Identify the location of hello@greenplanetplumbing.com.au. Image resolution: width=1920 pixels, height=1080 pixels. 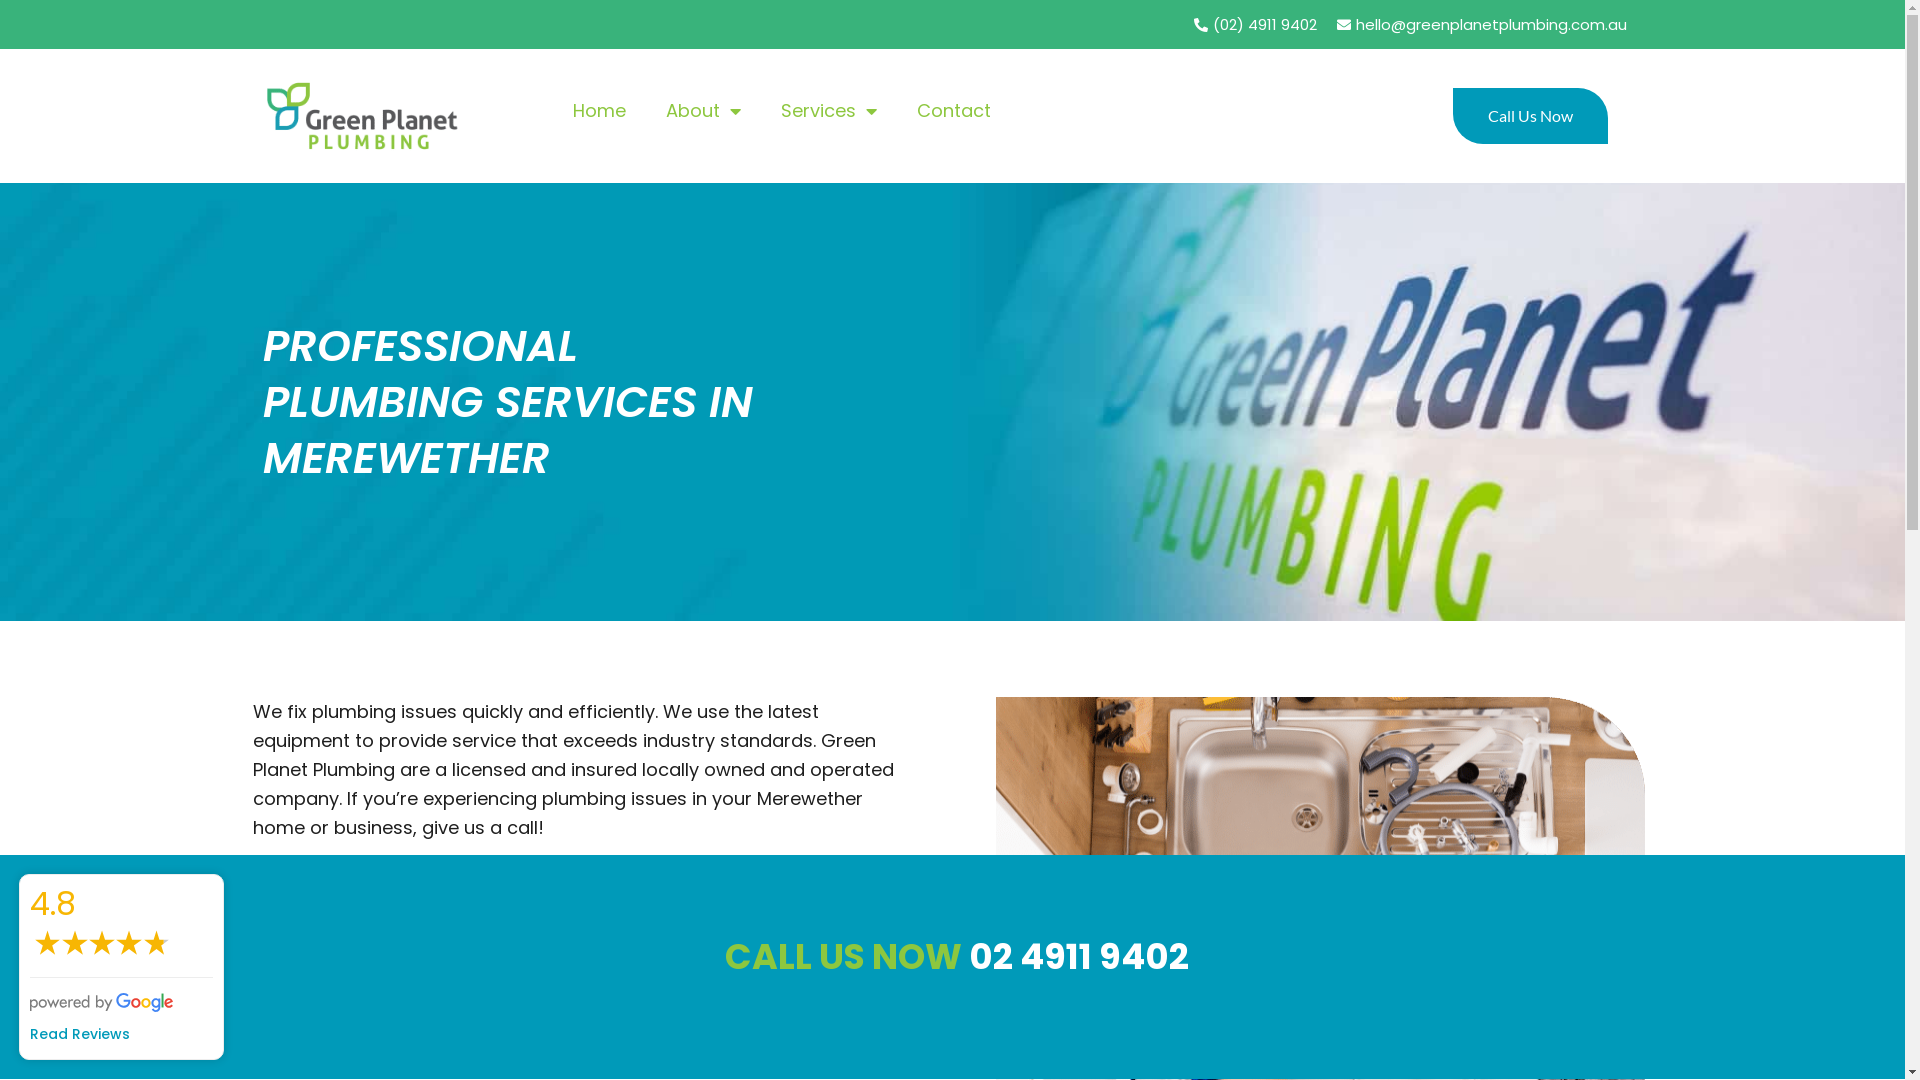
(1480, 24).